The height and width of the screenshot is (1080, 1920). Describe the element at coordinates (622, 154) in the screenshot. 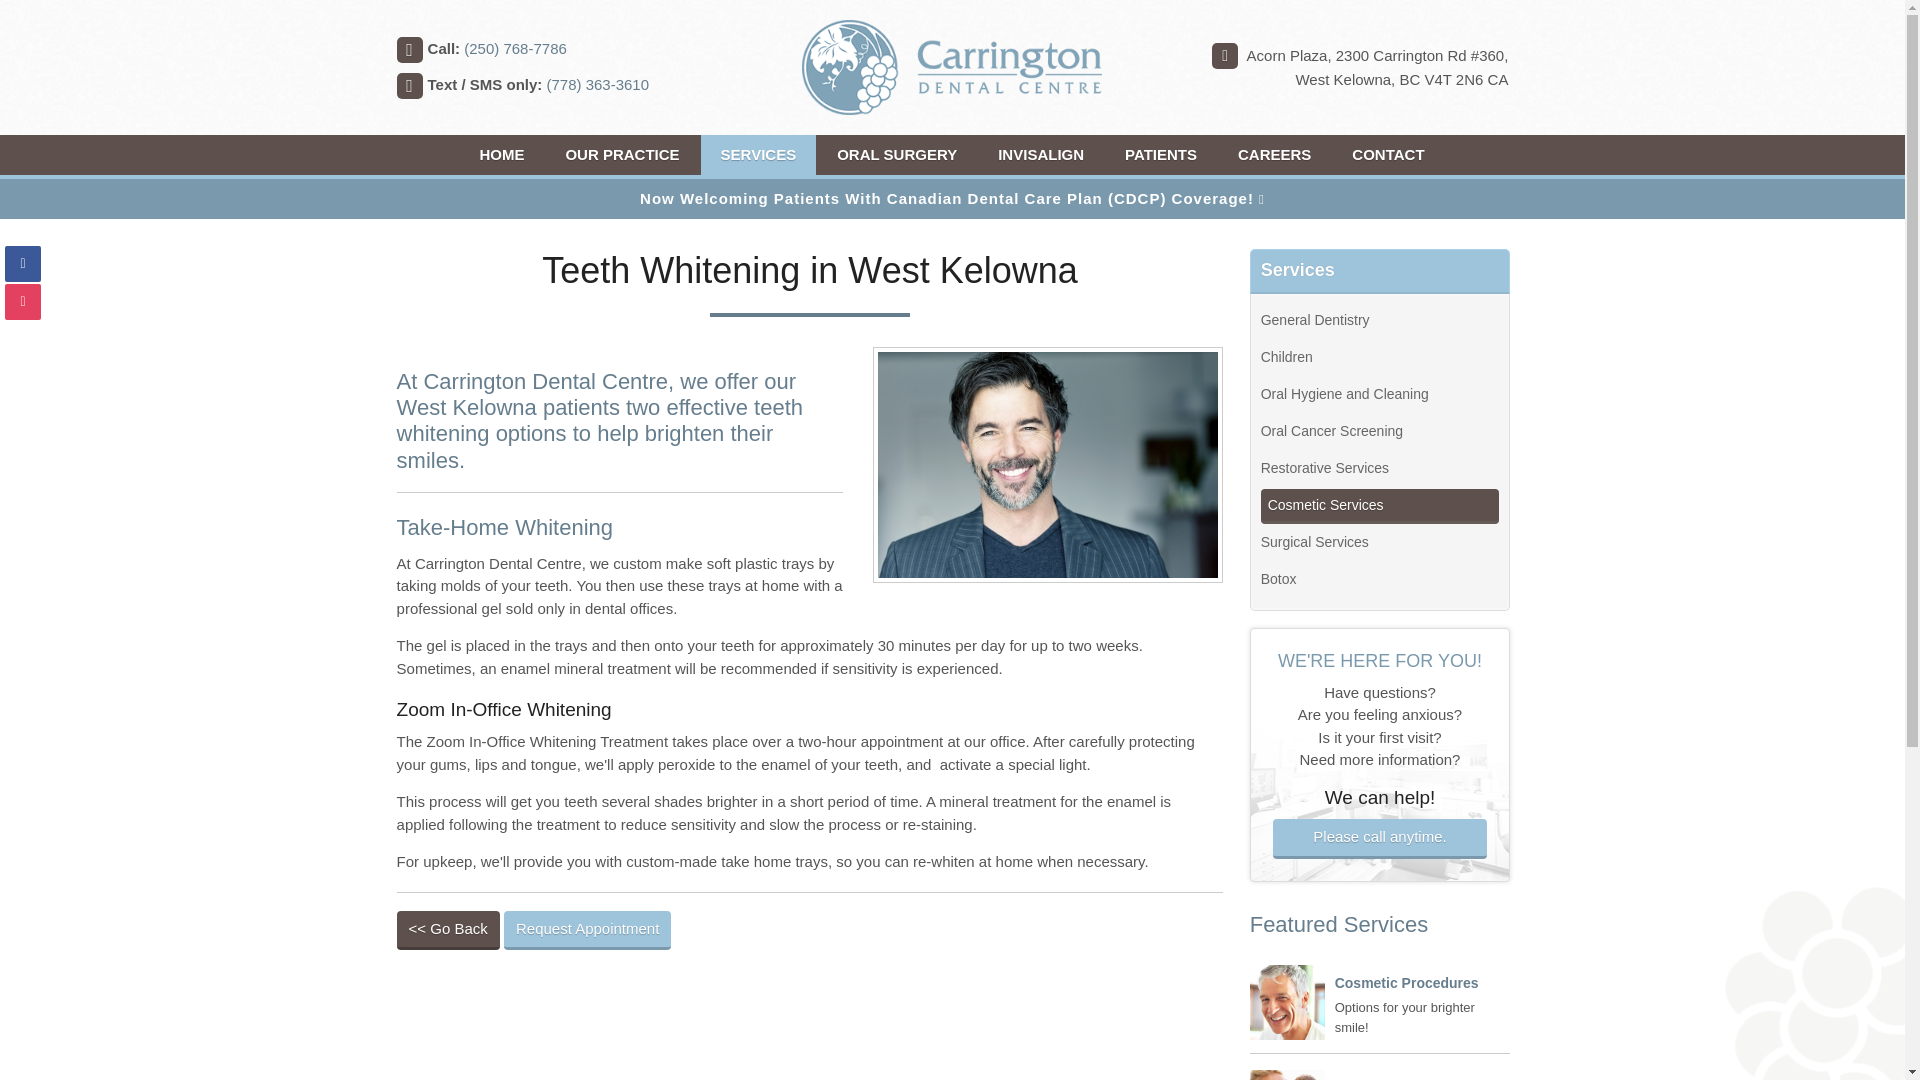

I see `Carrington Dental, West Kelowna Dentist` at that location.